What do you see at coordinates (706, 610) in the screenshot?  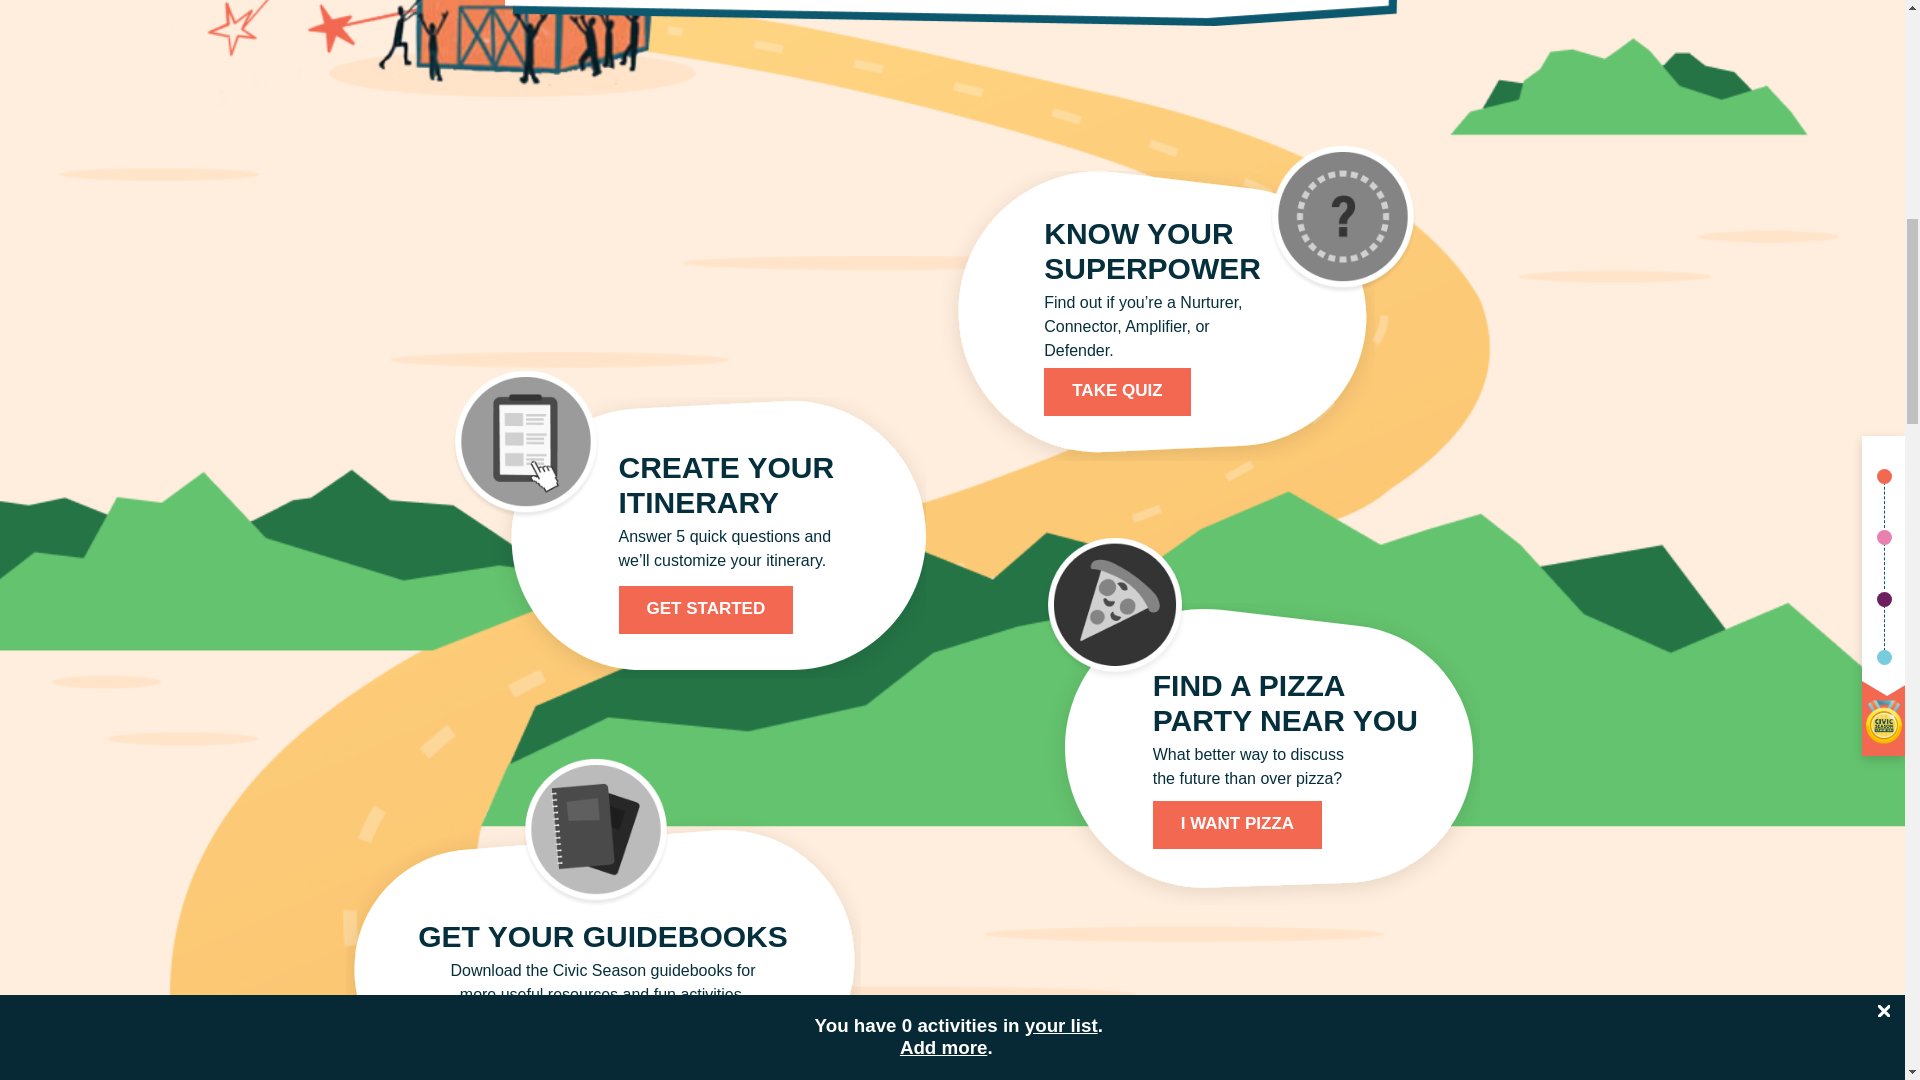 I see `GET STARTED` at bounding box center [706, 610].